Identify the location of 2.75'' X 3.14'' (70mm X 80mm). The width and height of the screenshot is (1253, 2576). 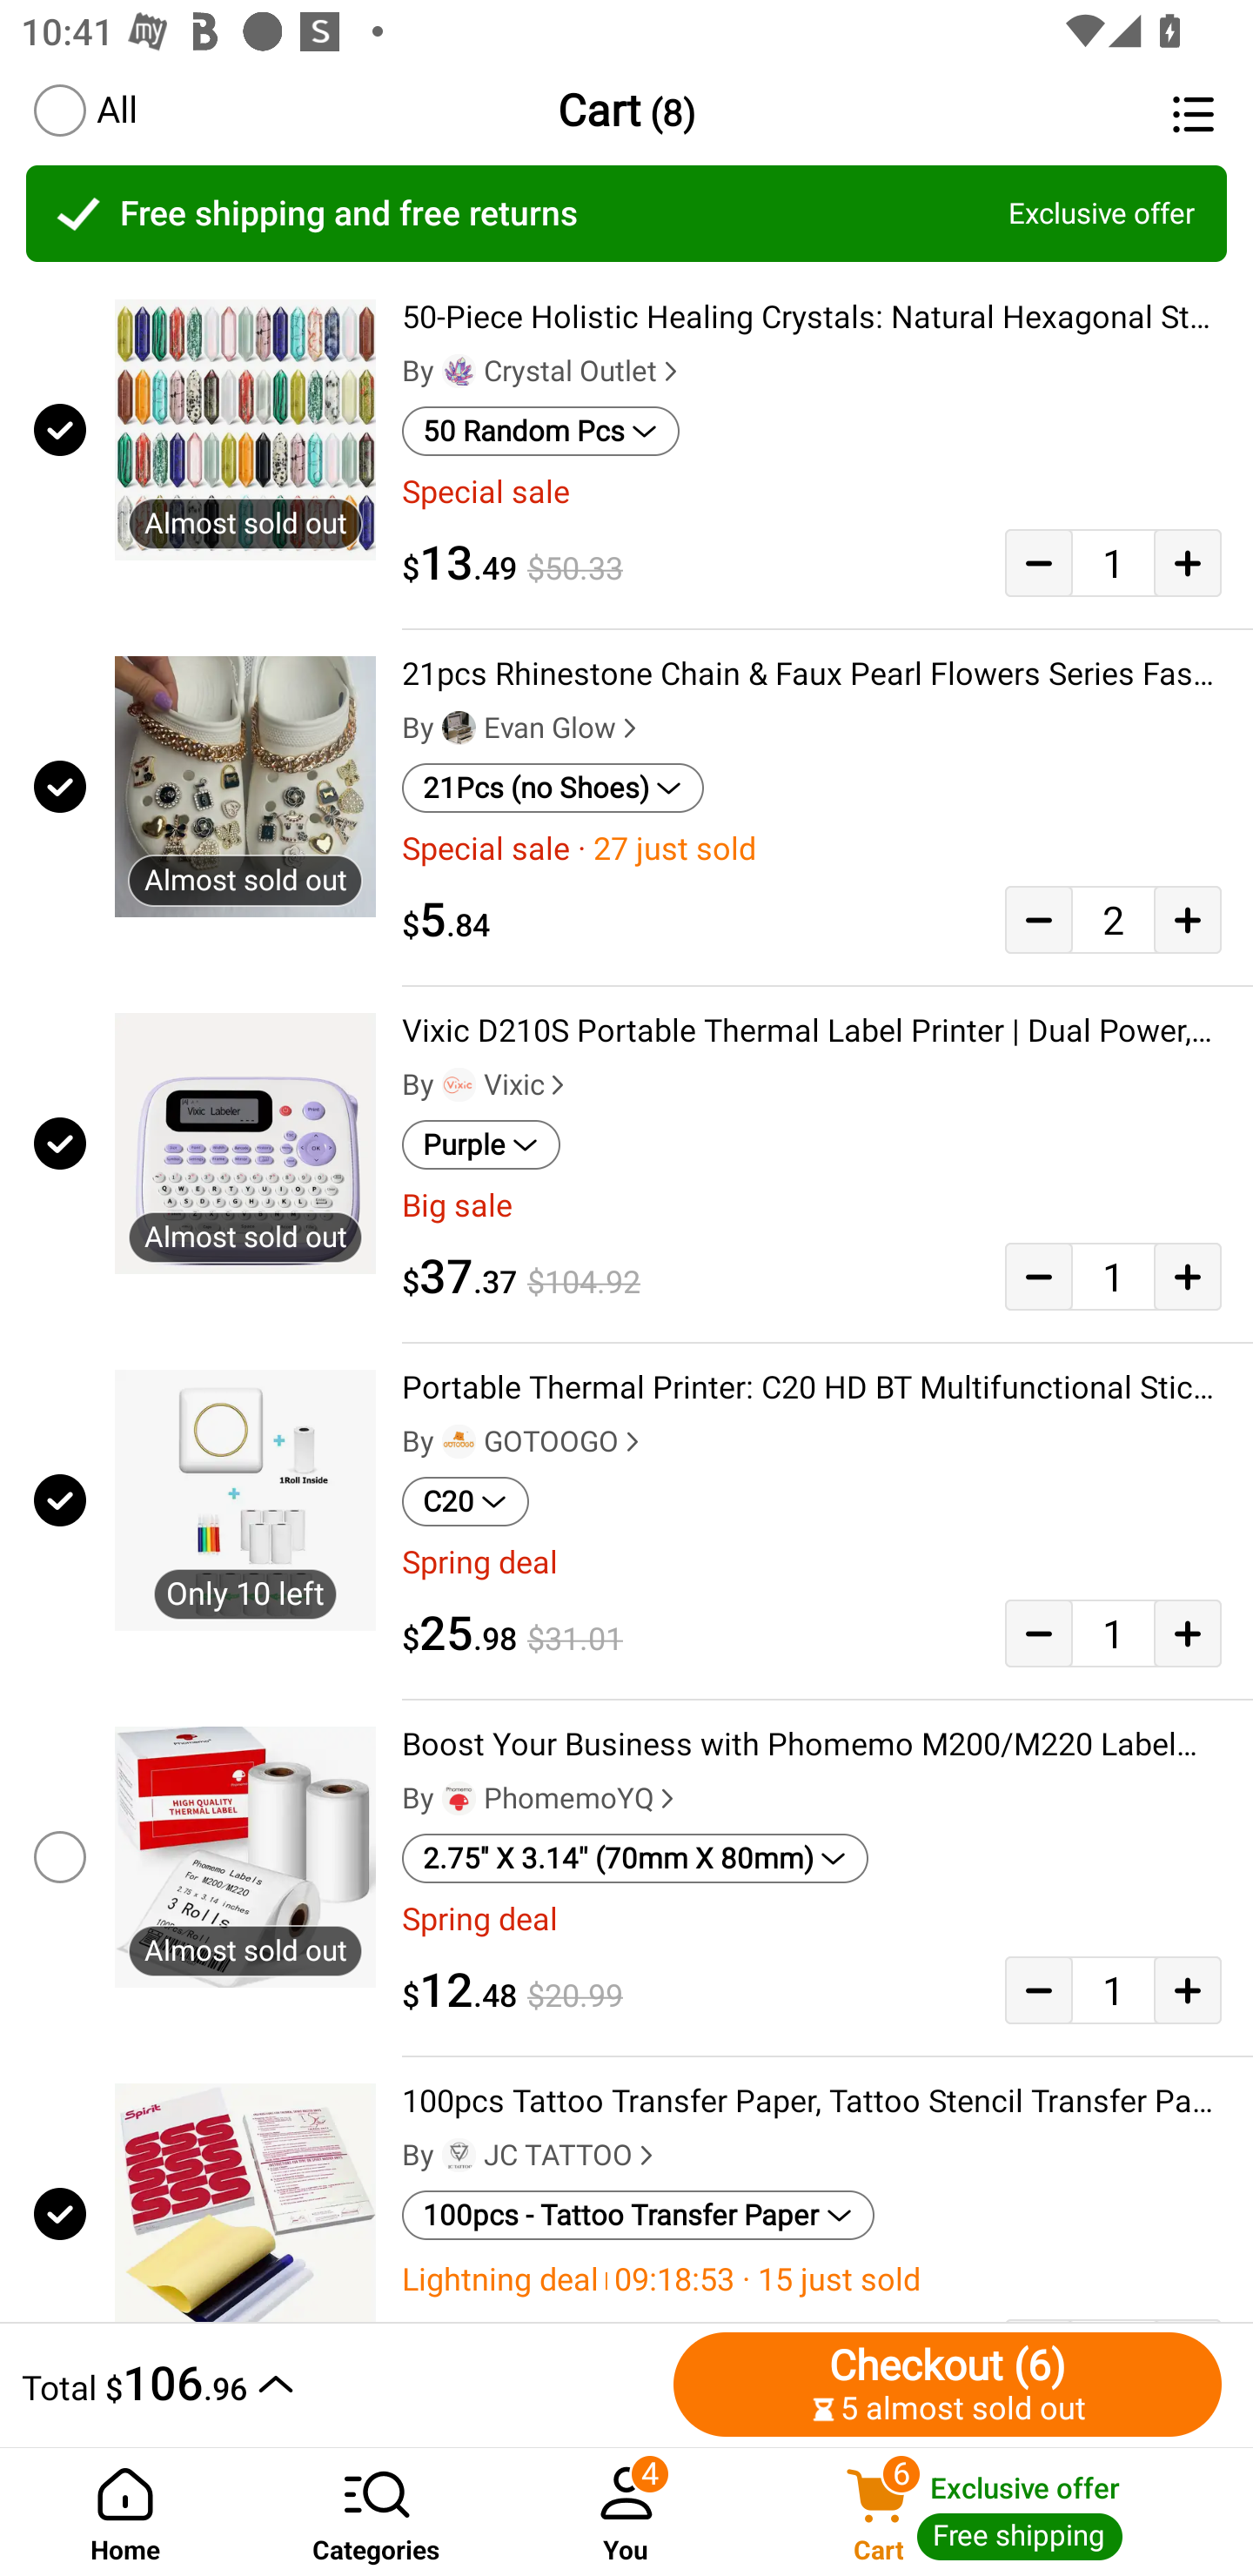
(635, 1858).